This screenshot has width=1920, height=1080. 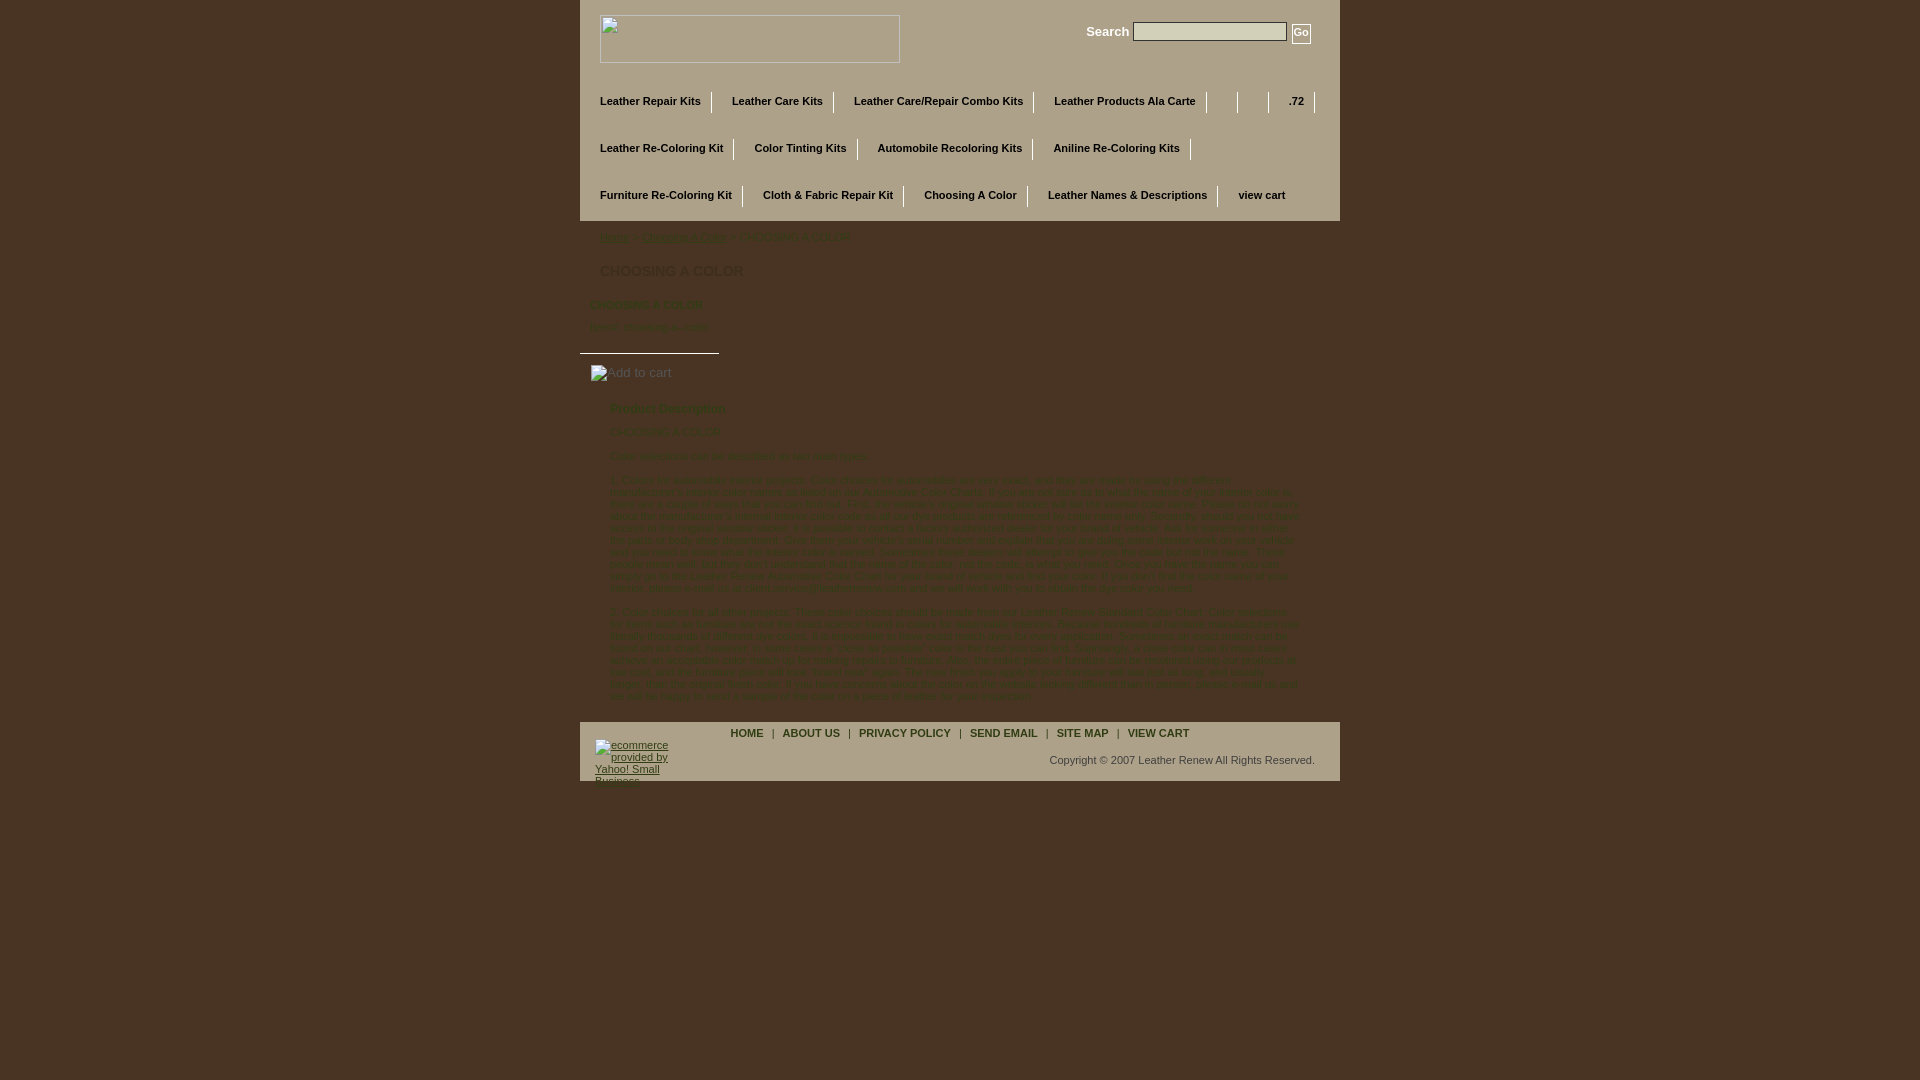 I want to click on view cart, so click(x=1272, y=196).